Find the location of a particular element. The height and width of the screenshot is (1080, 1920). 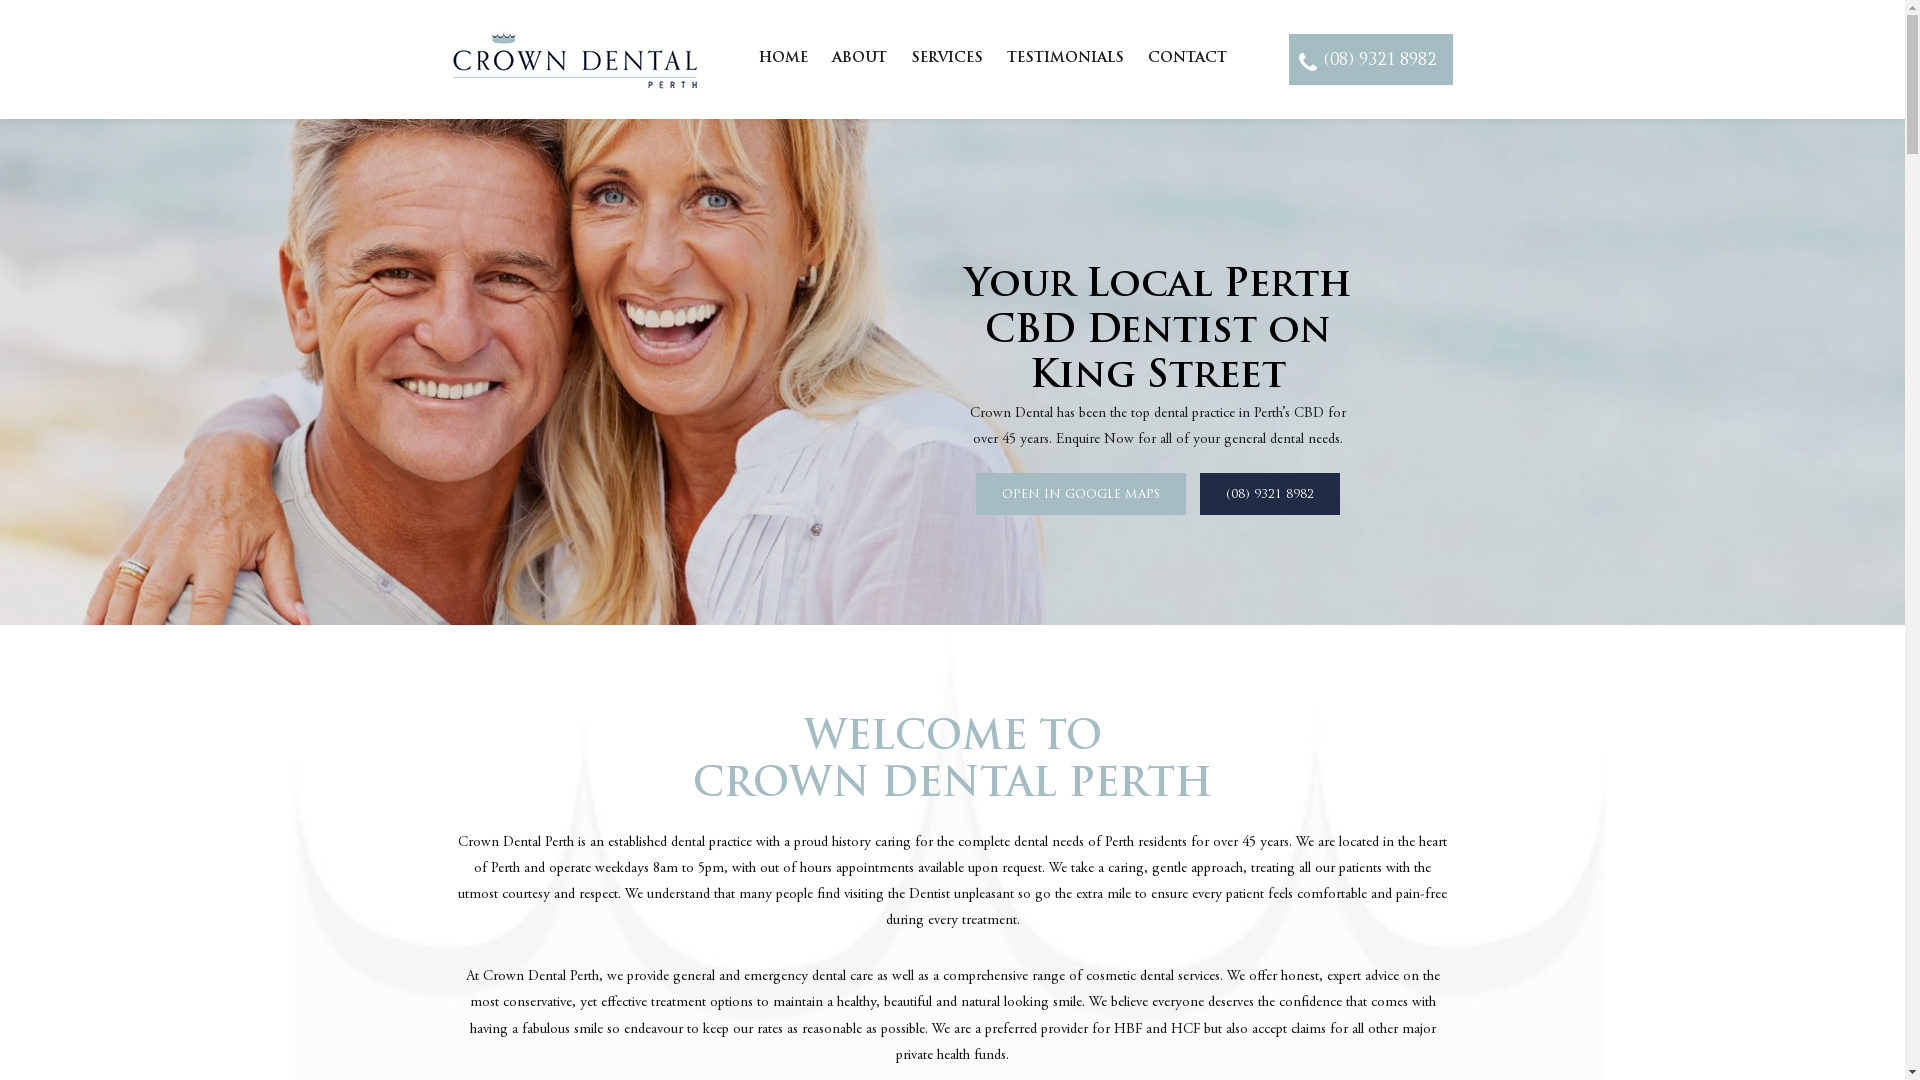

(08) 9321 8982 is located at coordinates (1370, 60).